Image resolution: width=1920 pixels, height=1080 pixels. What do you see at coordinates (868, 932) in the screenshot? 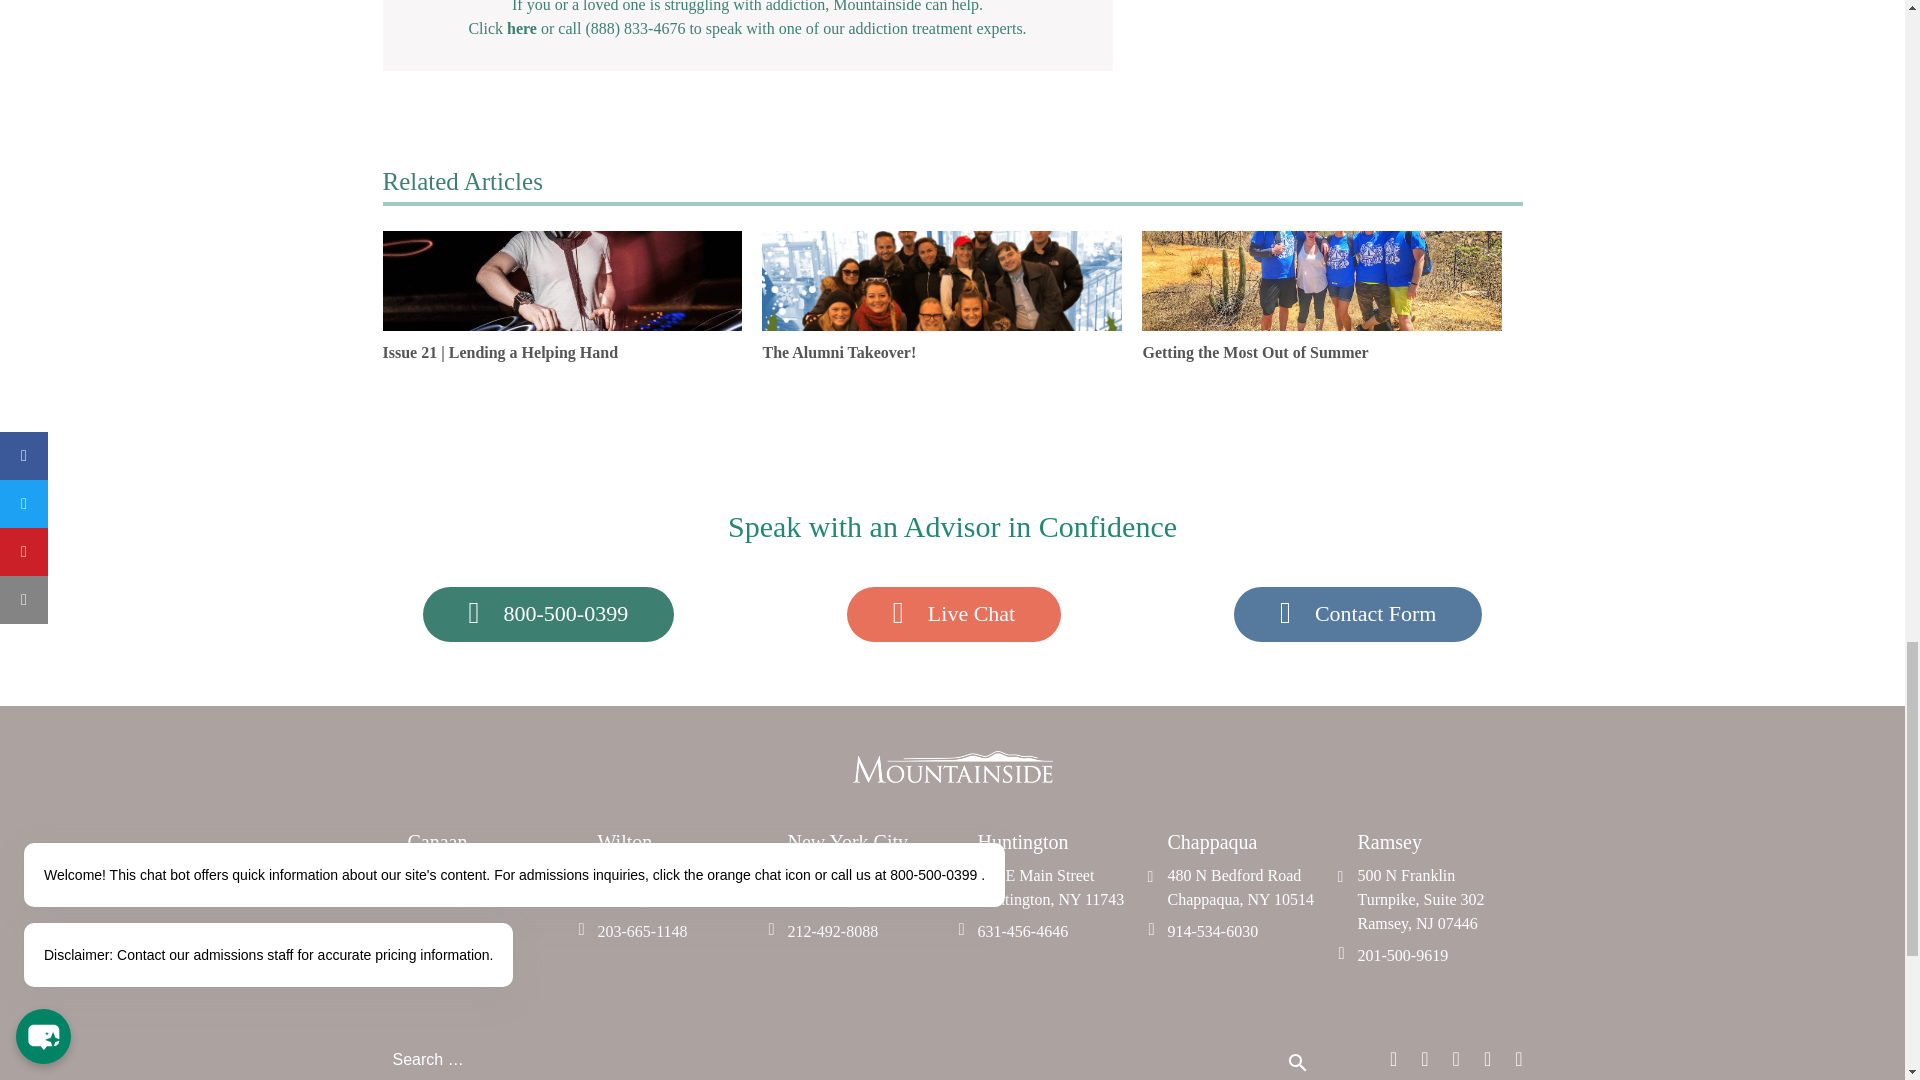
I see `800-500-0399` at bounding box center [868, 932].